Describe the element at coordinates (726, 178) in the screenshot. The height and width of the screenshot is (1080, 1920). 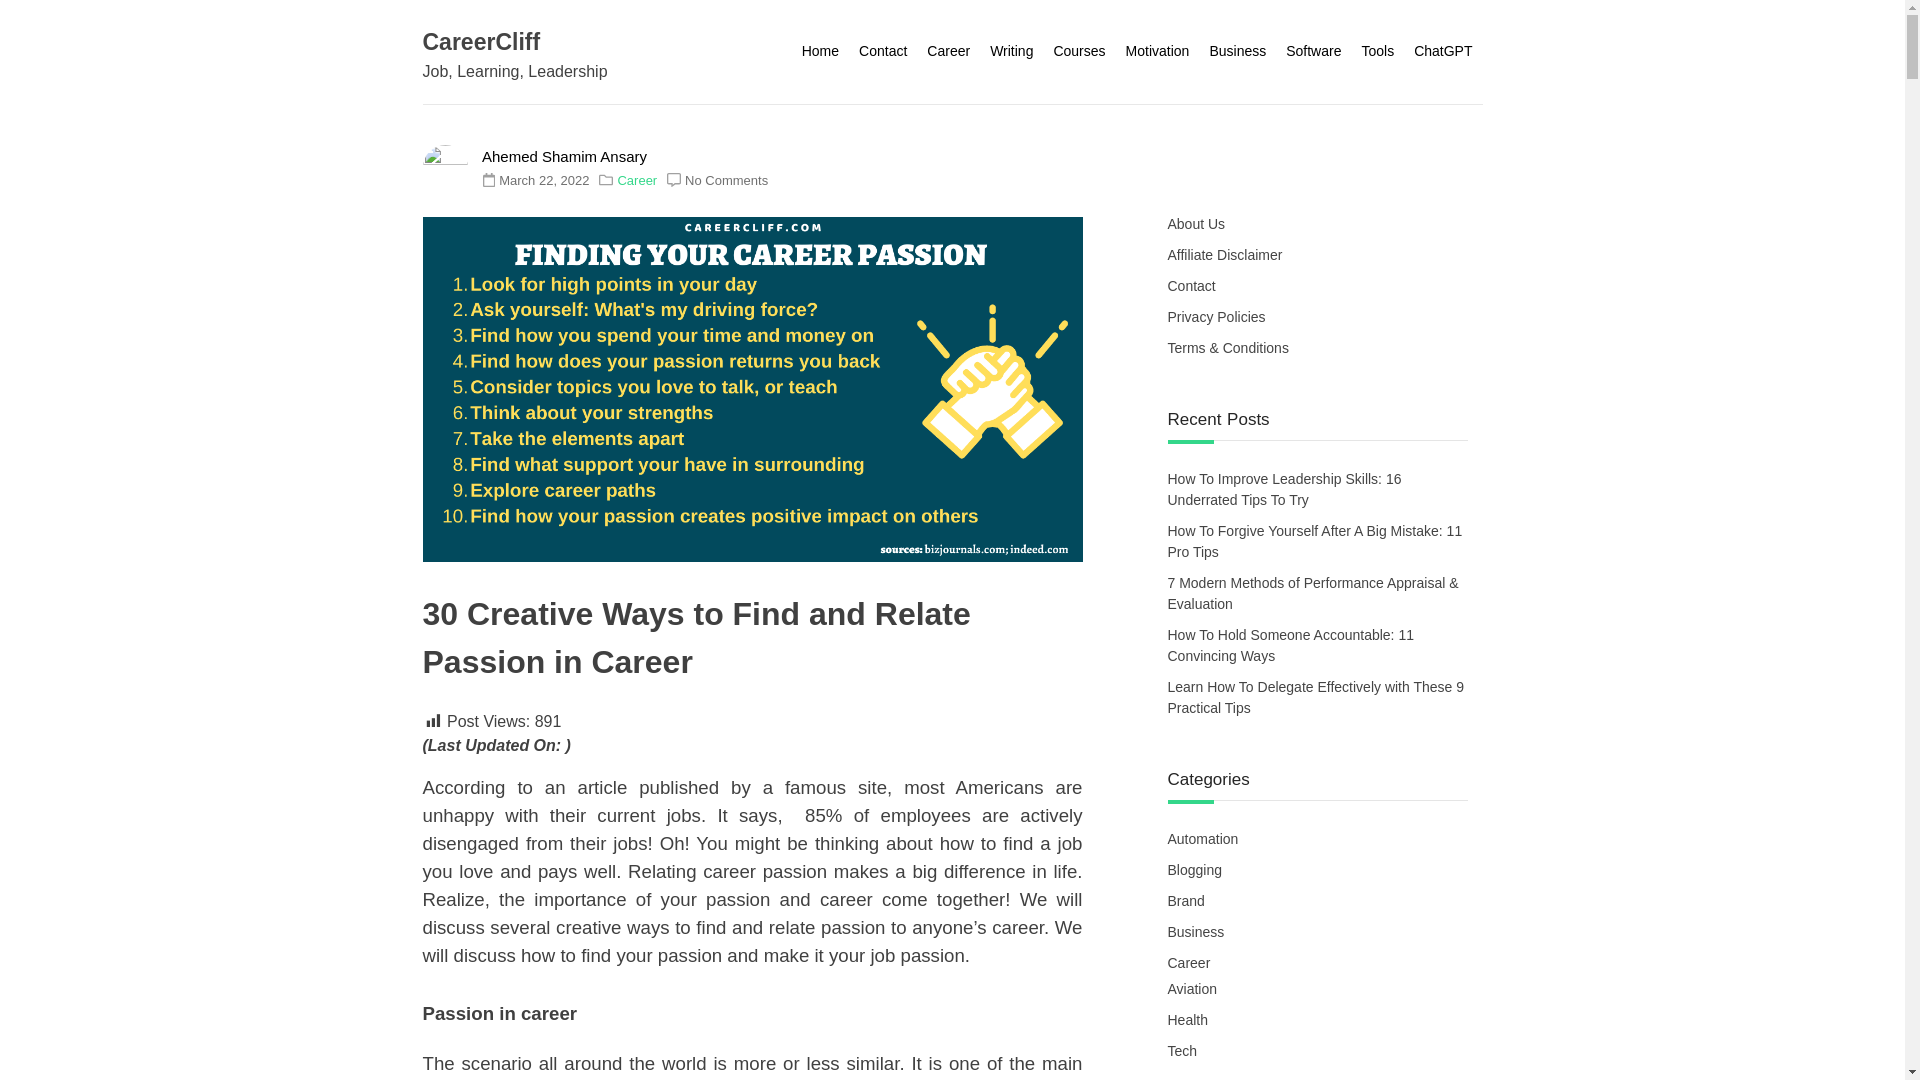
I see `No Comments` at that location.